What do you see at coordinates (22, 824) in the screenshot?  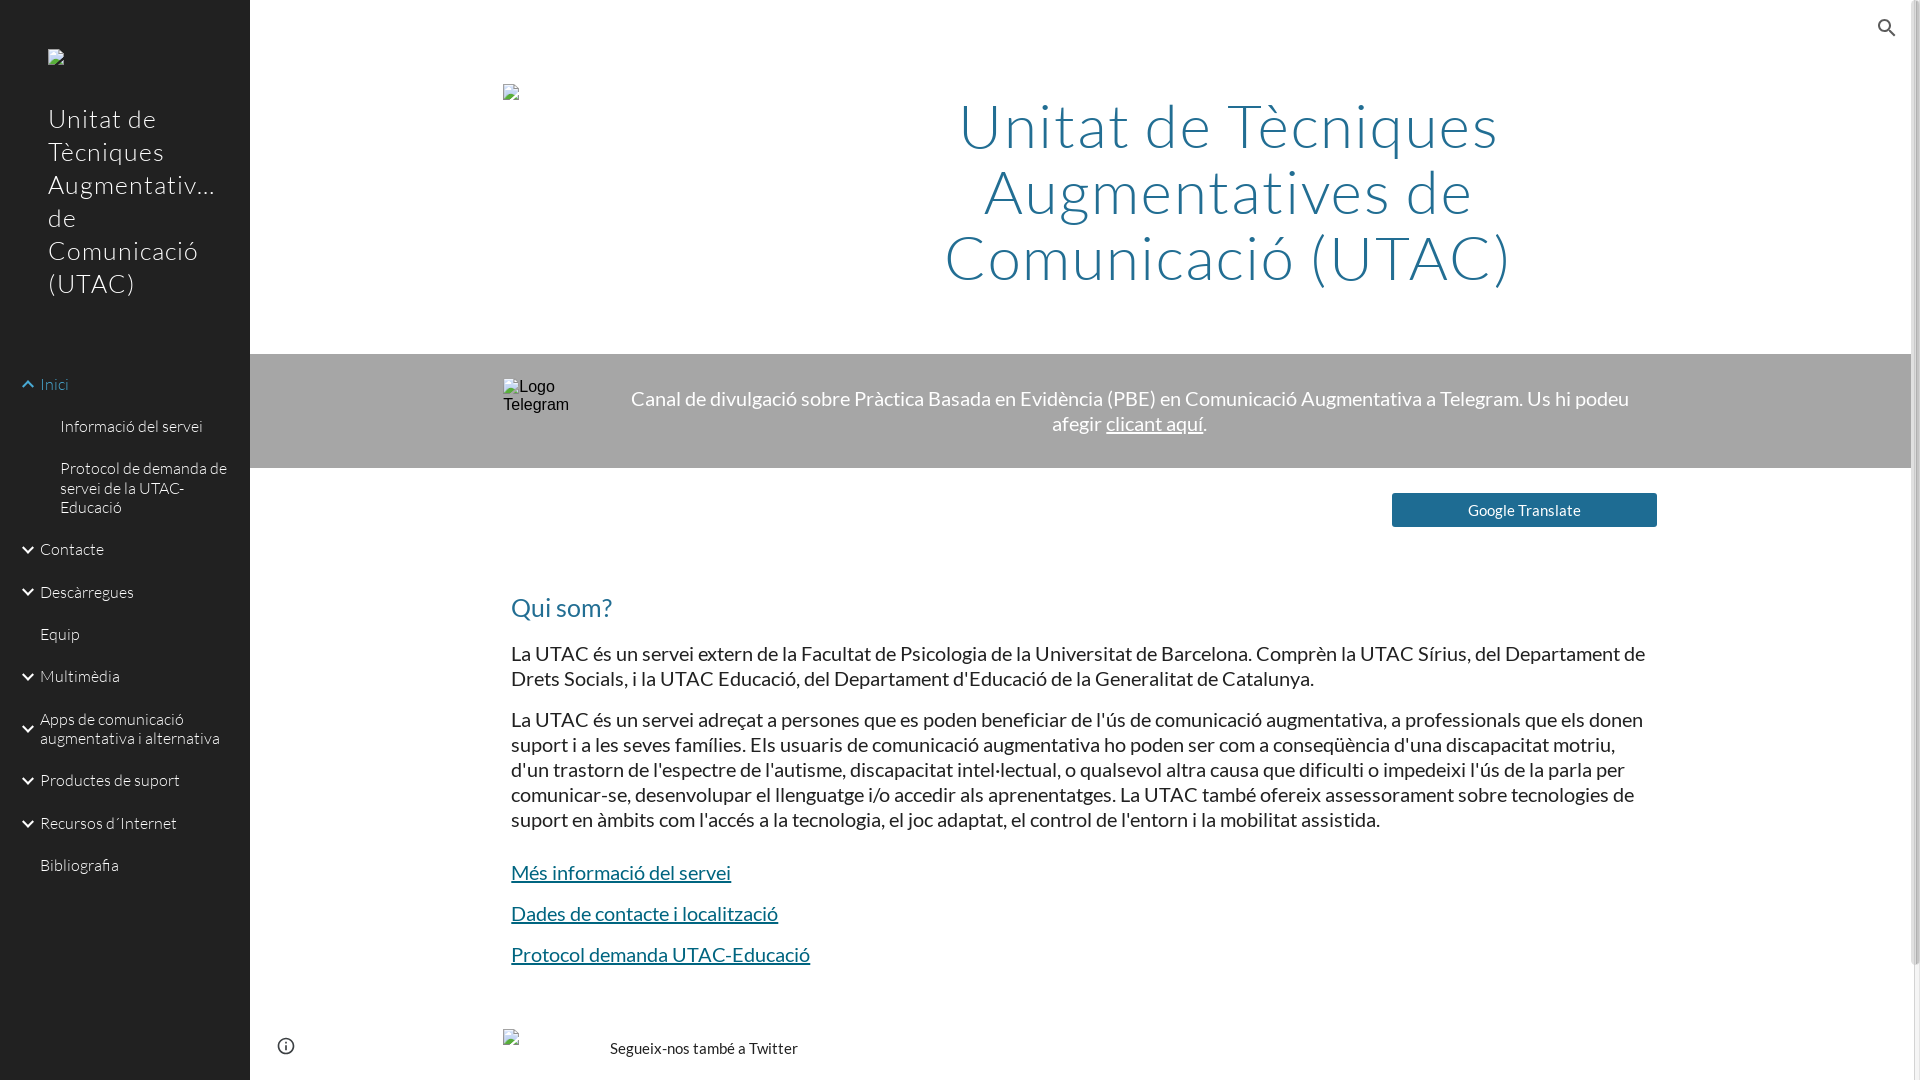 I see `Expand/Collapse` at bounding box center [22, 824].